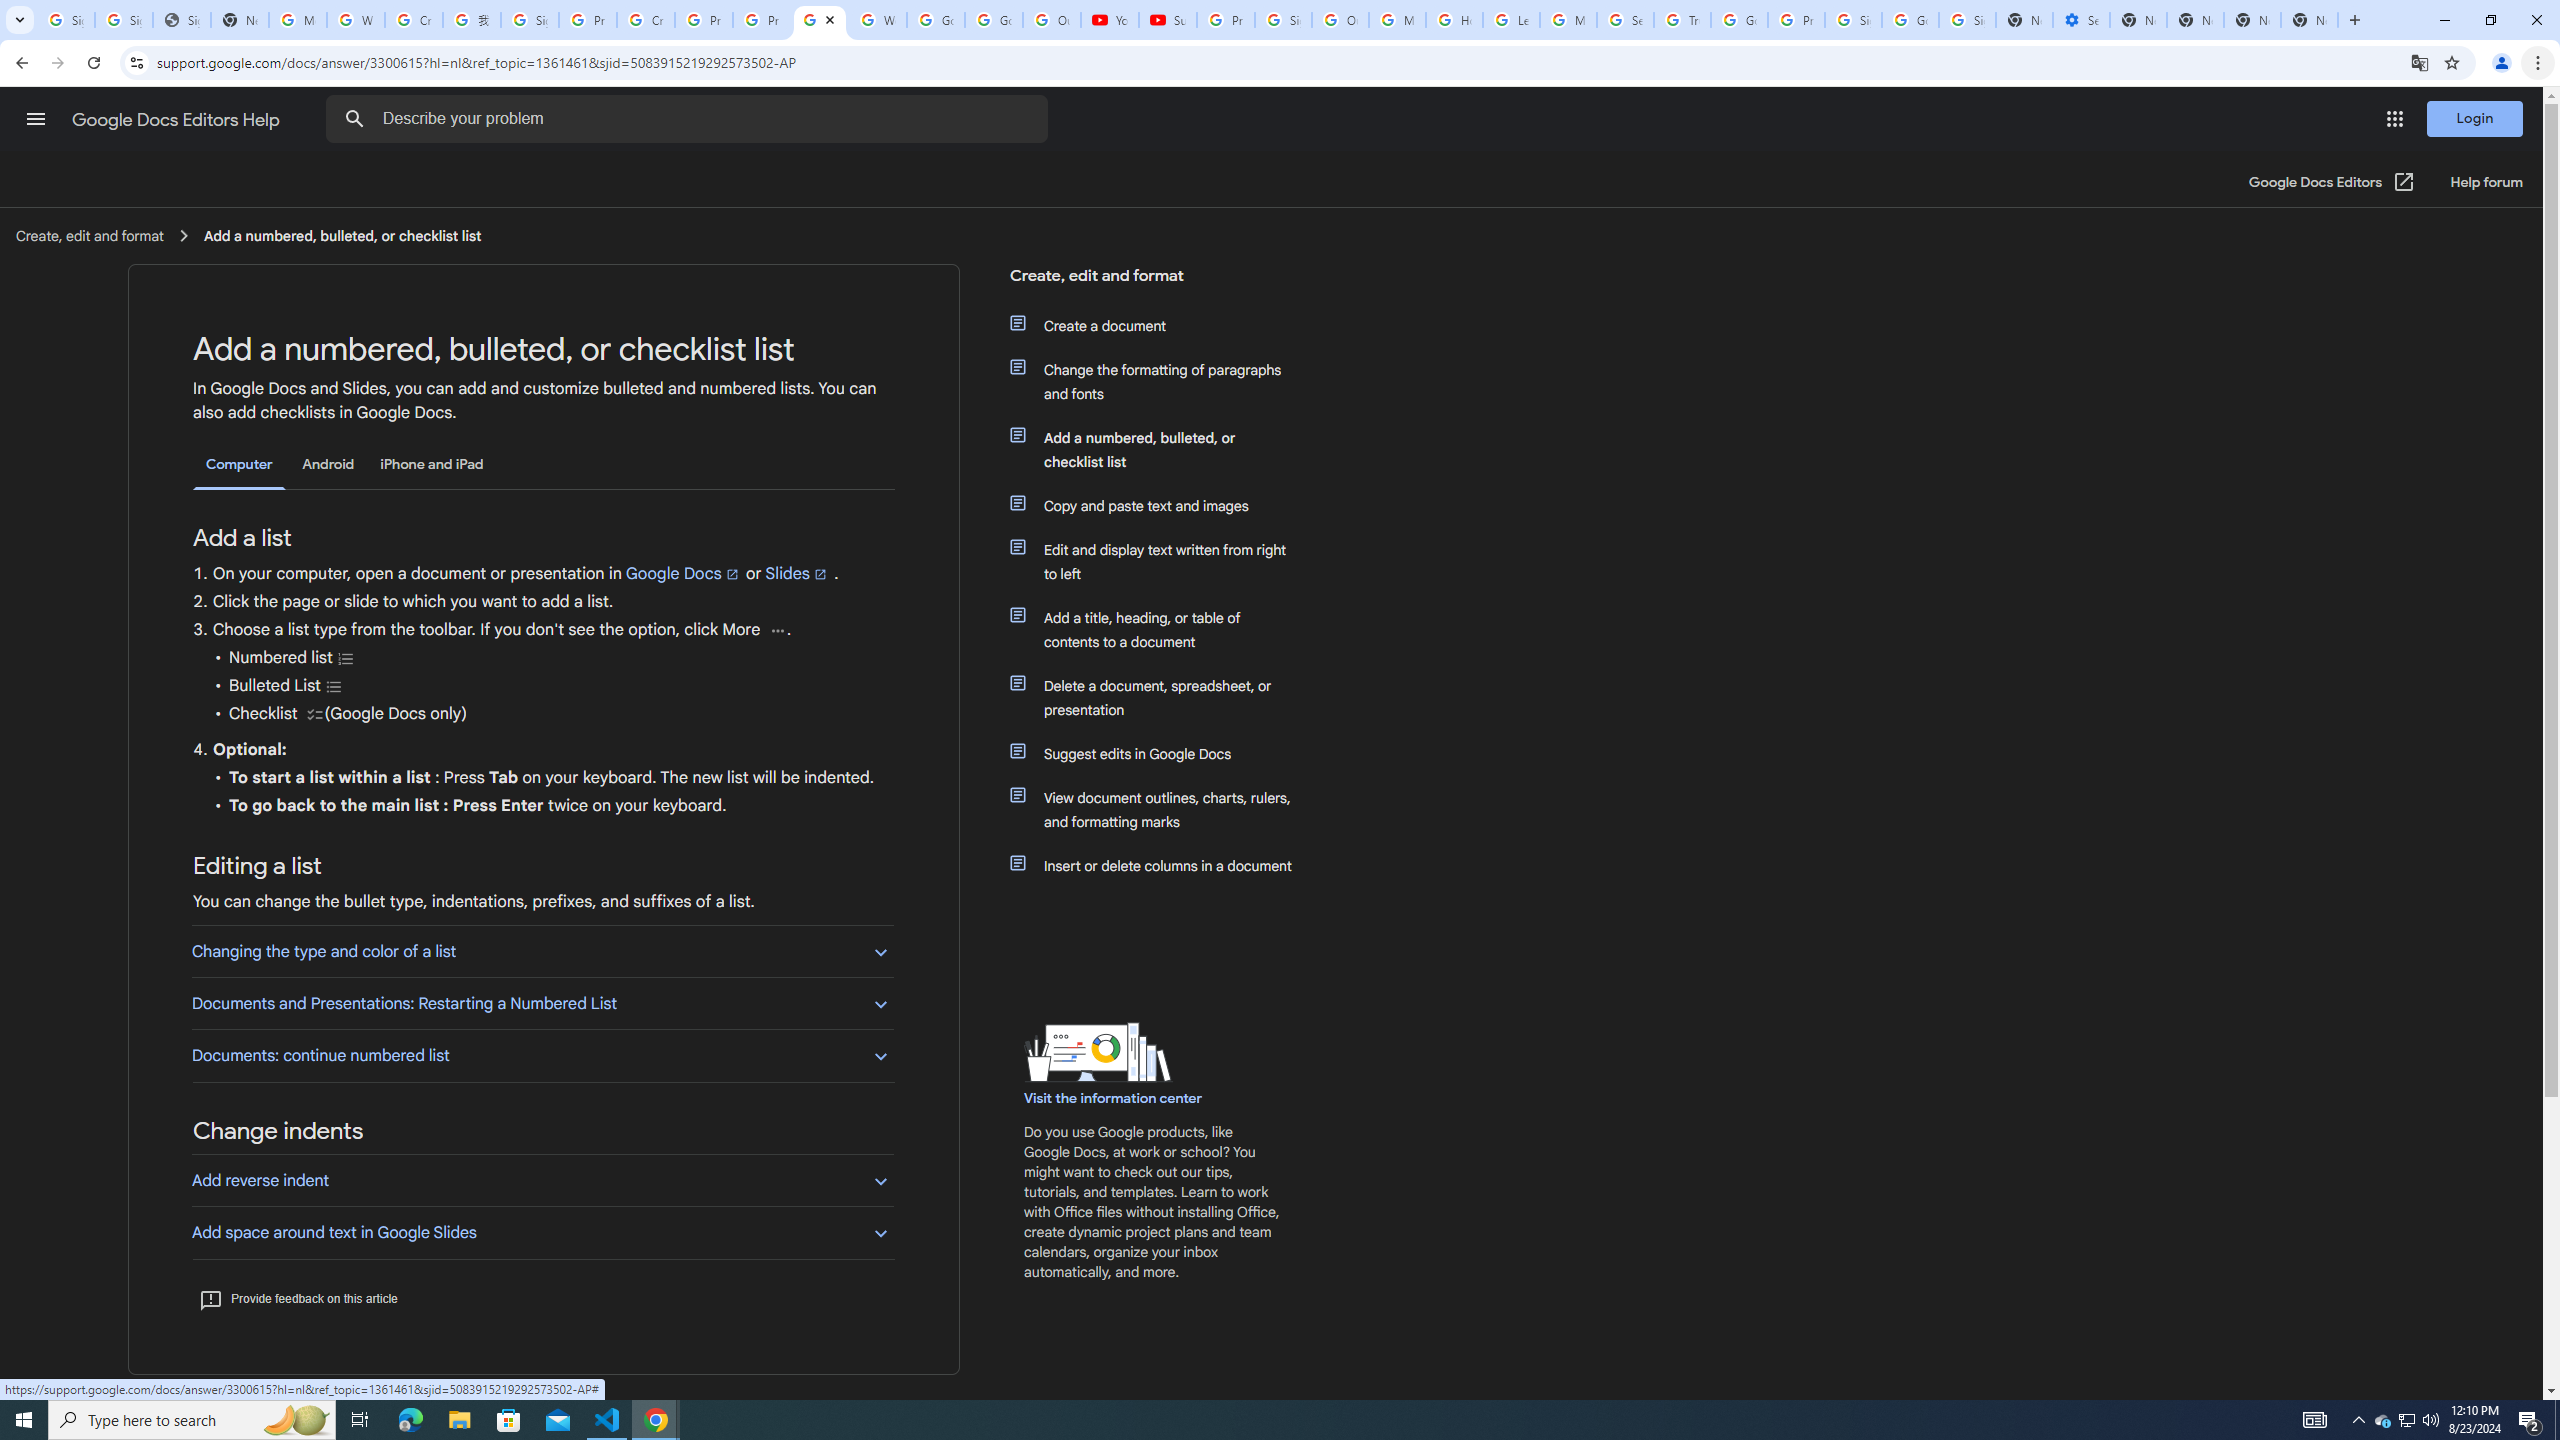 This screenshot has width=2560, height=1440. Describe the element at coordinates (414, 20) in the screenshot. I see `Create your Google Account` at that location.